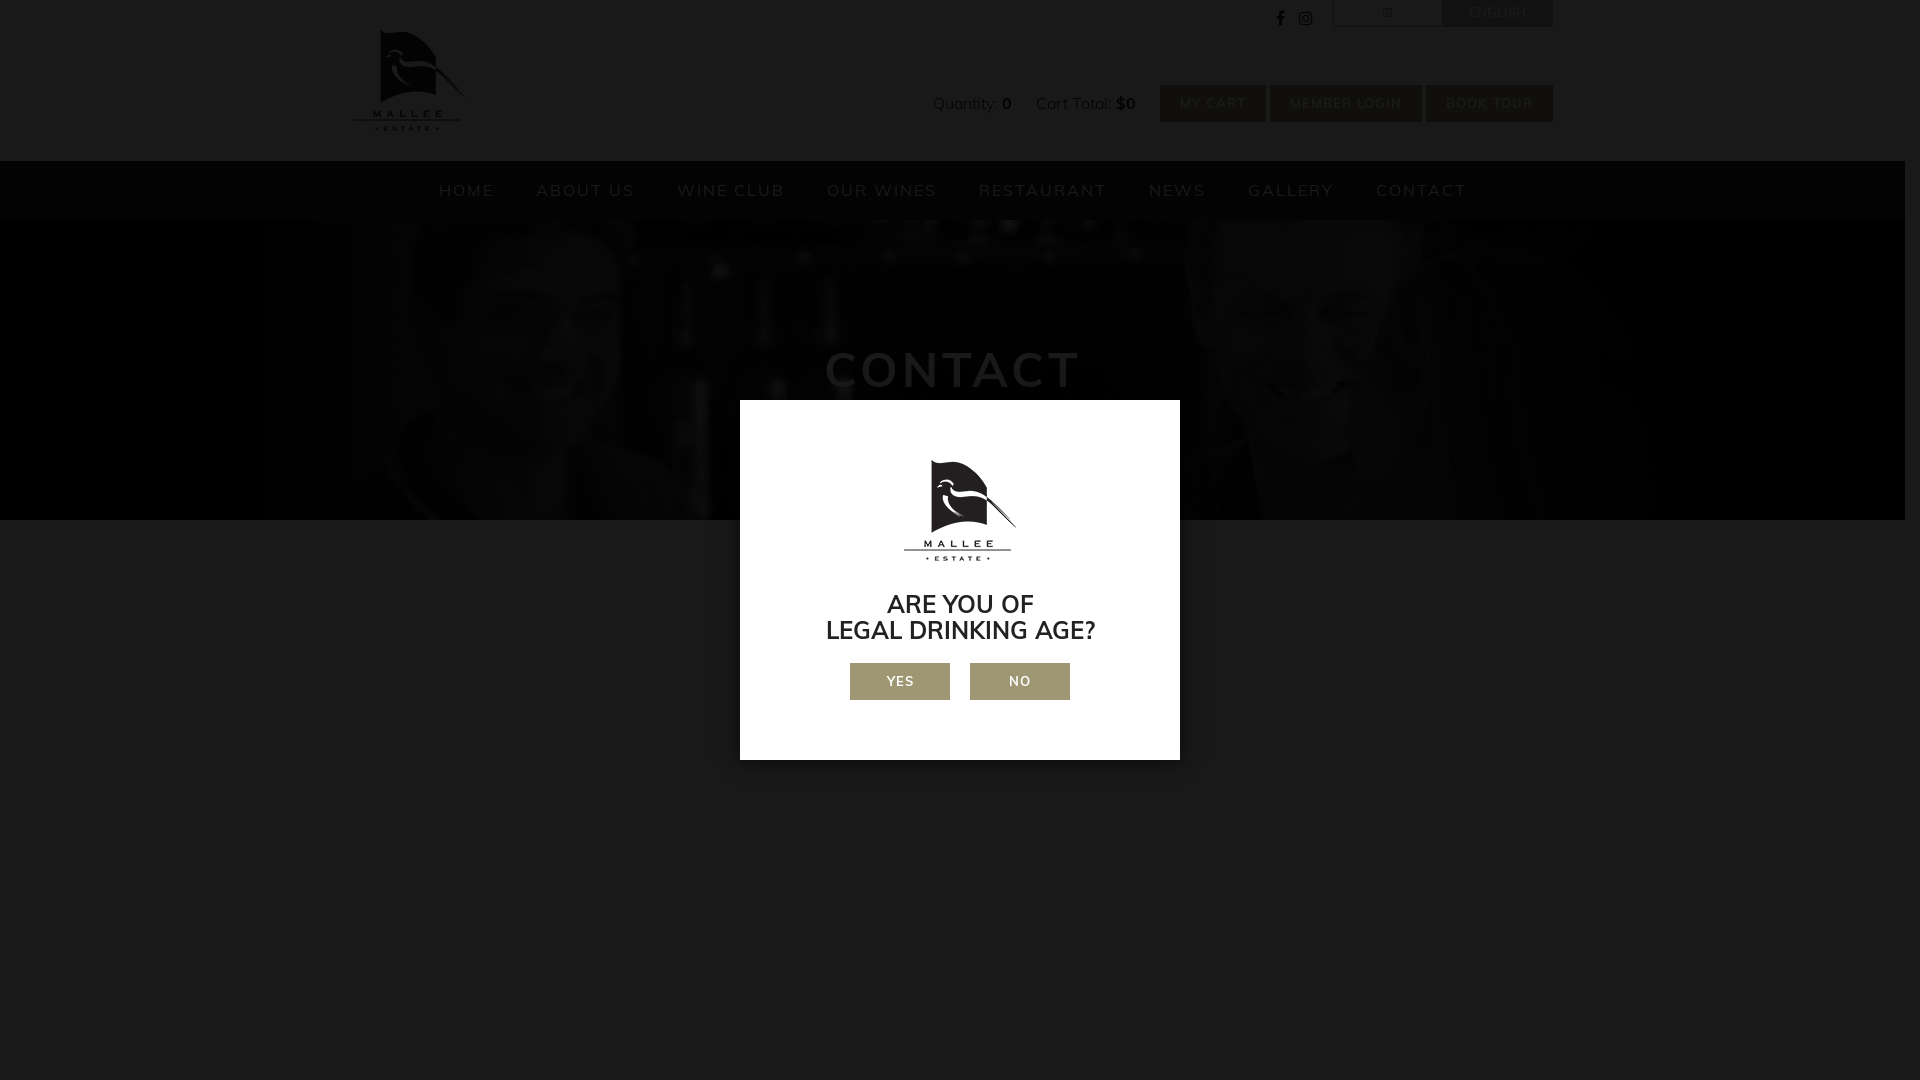 This screenshot has height=1080, width=1920. Describe the element at coordinates (586, 190) in the screenshot. I see `ABOUT US` at that location.